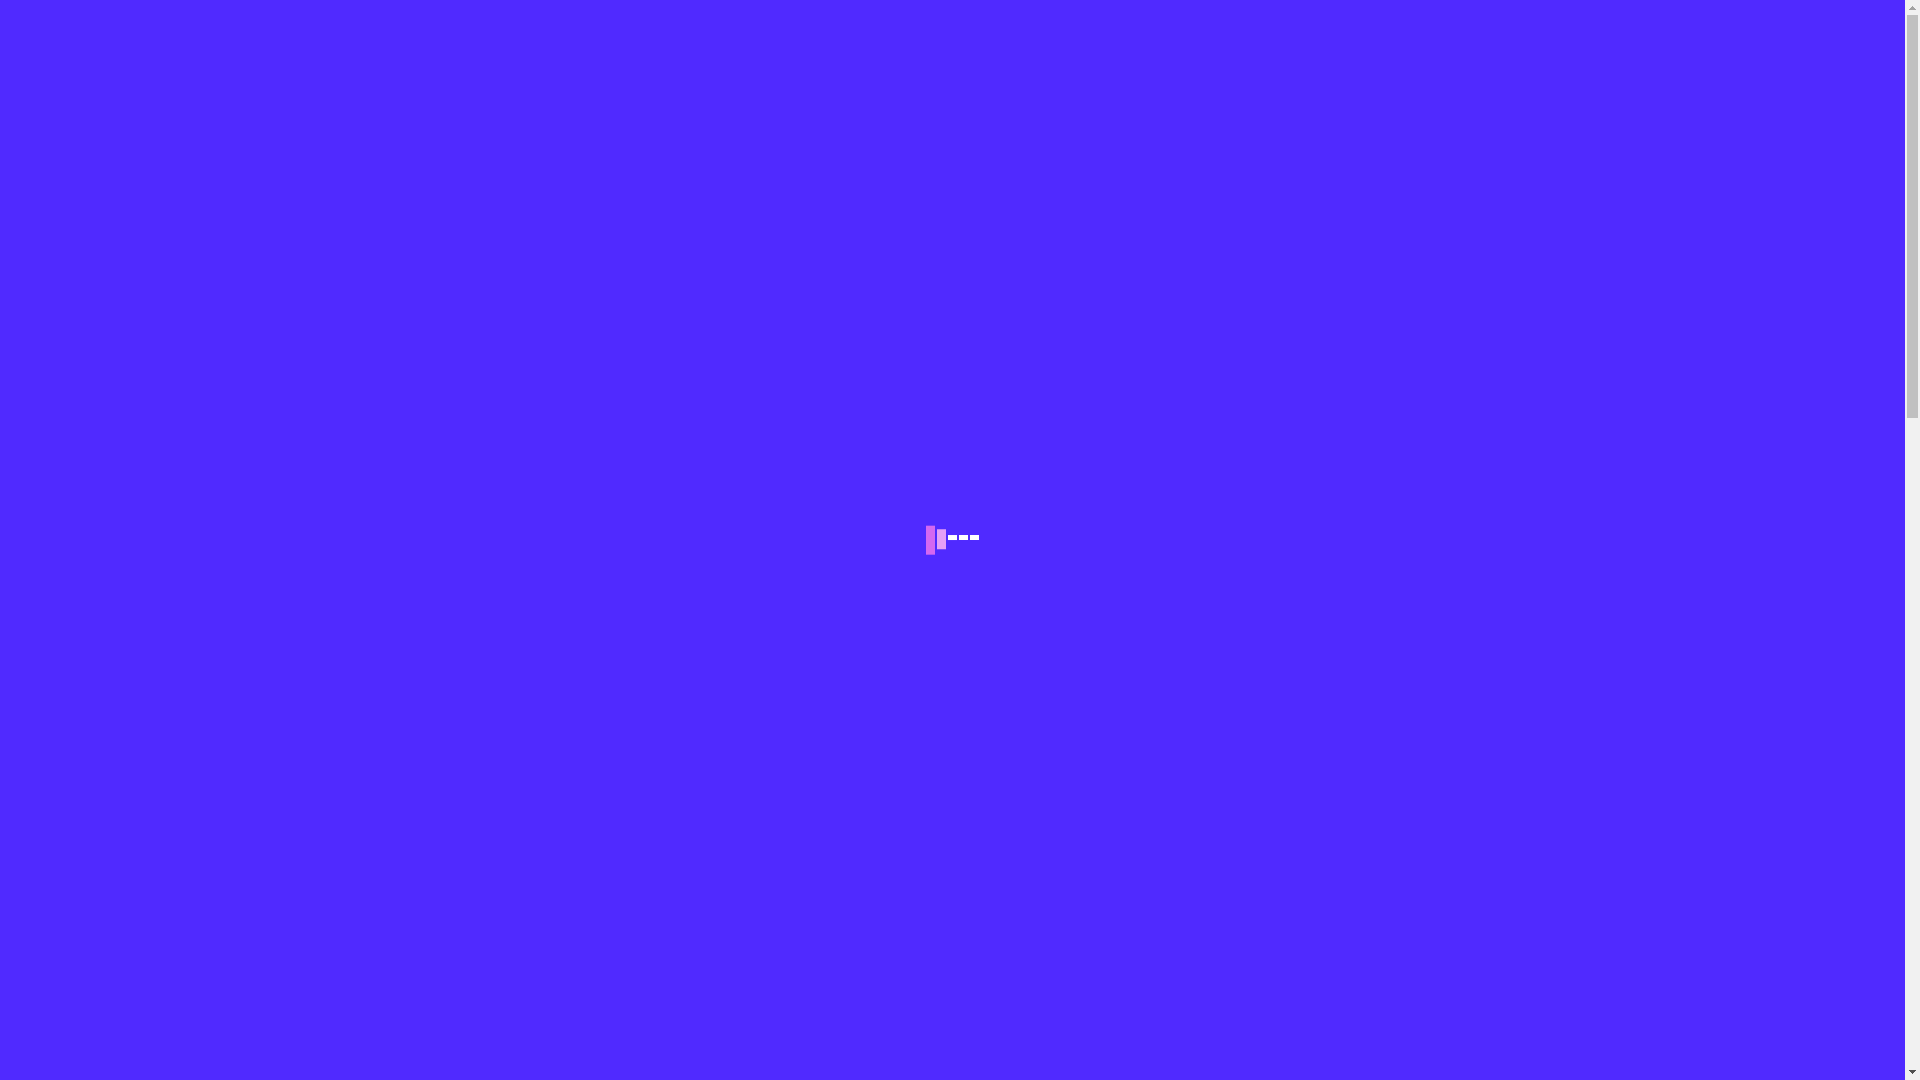 Image resolution: width=1920 pixels, height=1080 pixels. What do you see at coordinates (980, 105) in the screenshot?
I see `Contact Us` at bounding box center [980, 105].